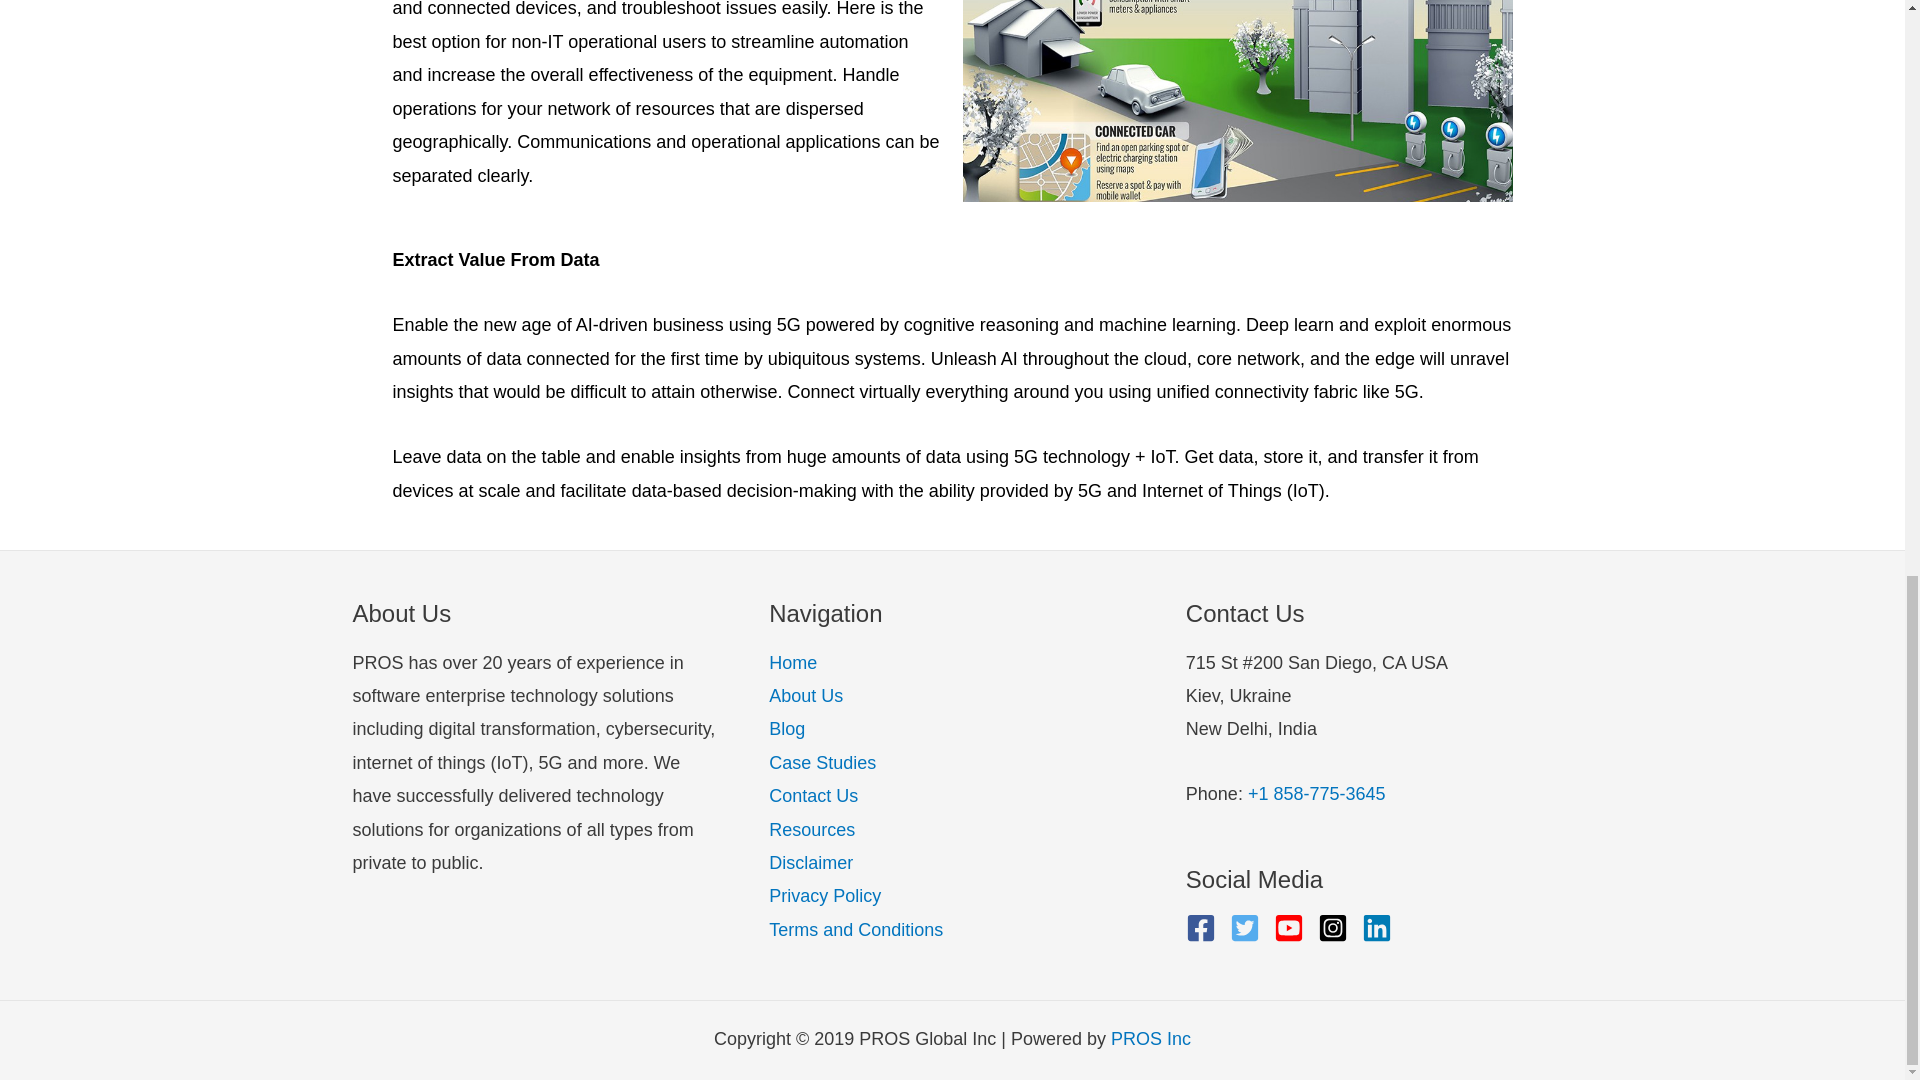 The image size is (1920, 1080). I want to click on Case Studies, so click(822, 762).